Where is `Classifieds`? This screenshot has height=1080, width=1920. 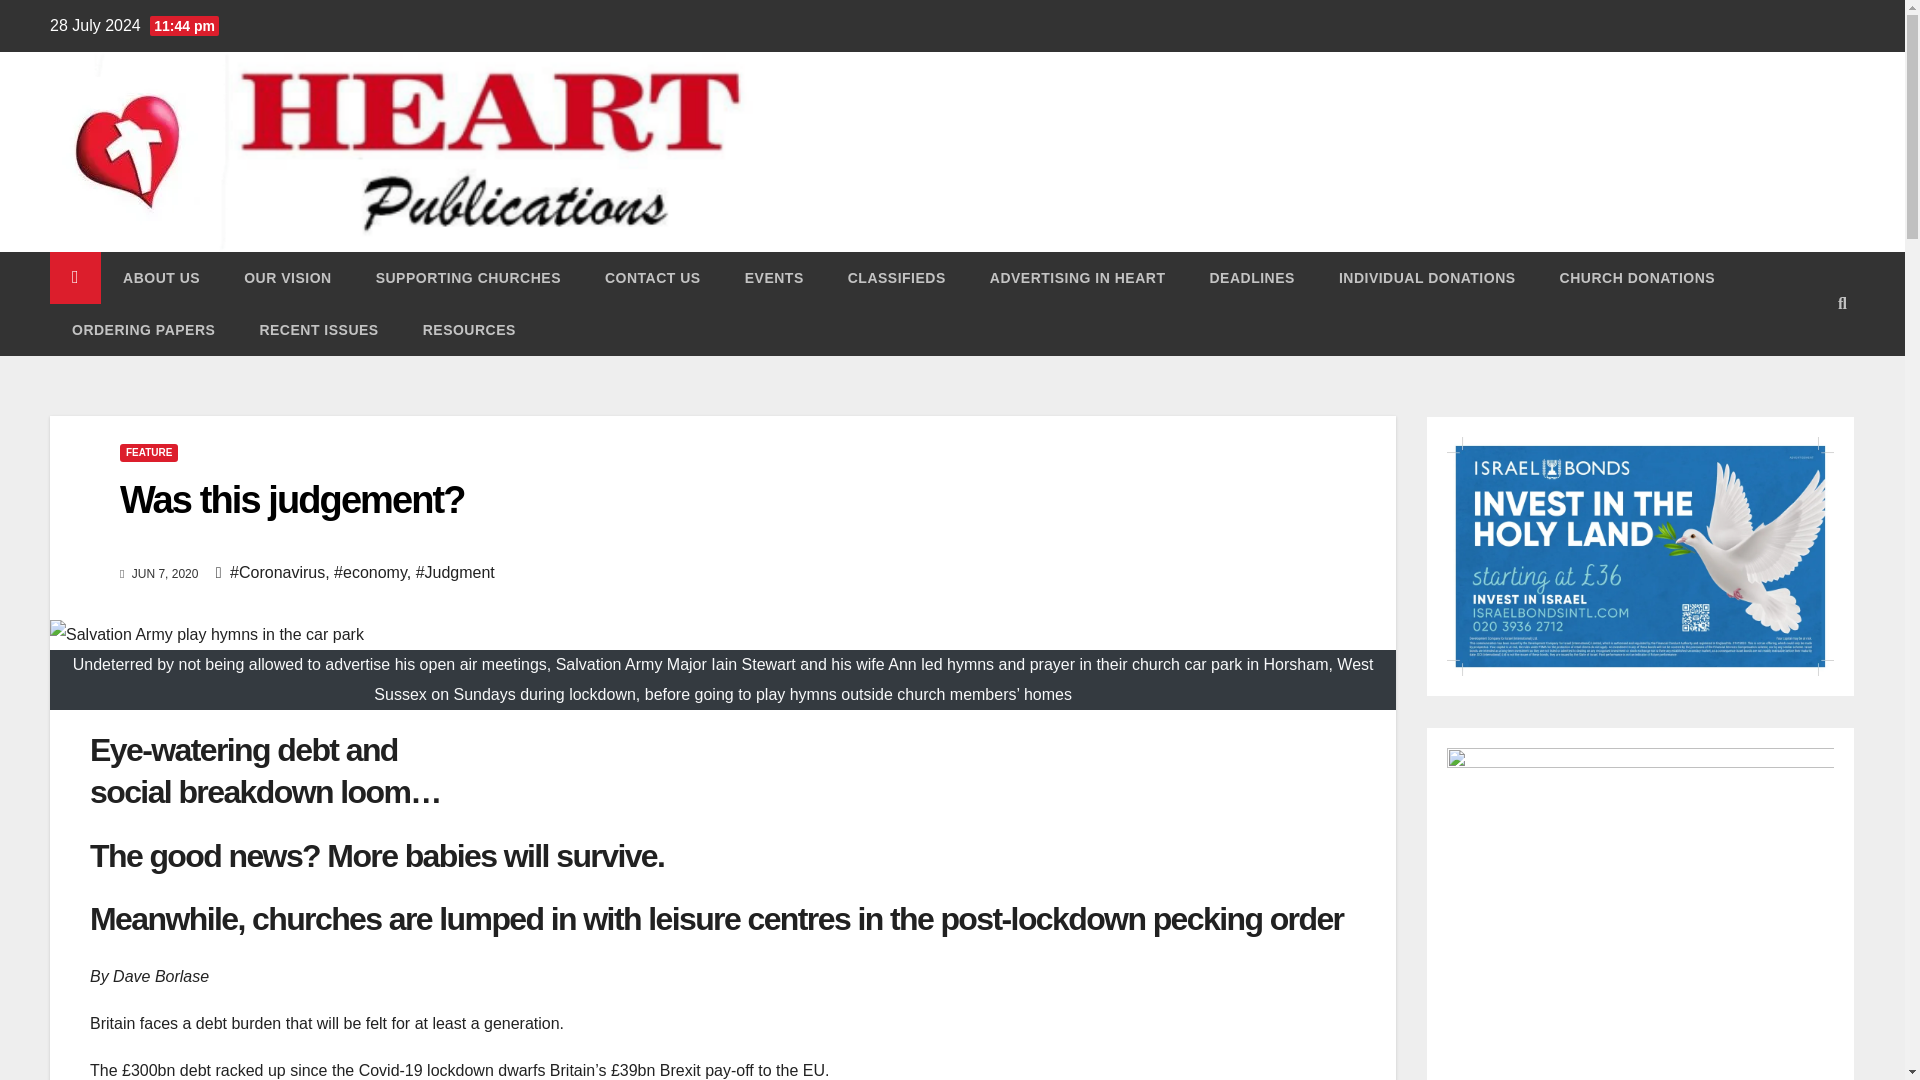 Classifieds is located at coordinates (896, 277).